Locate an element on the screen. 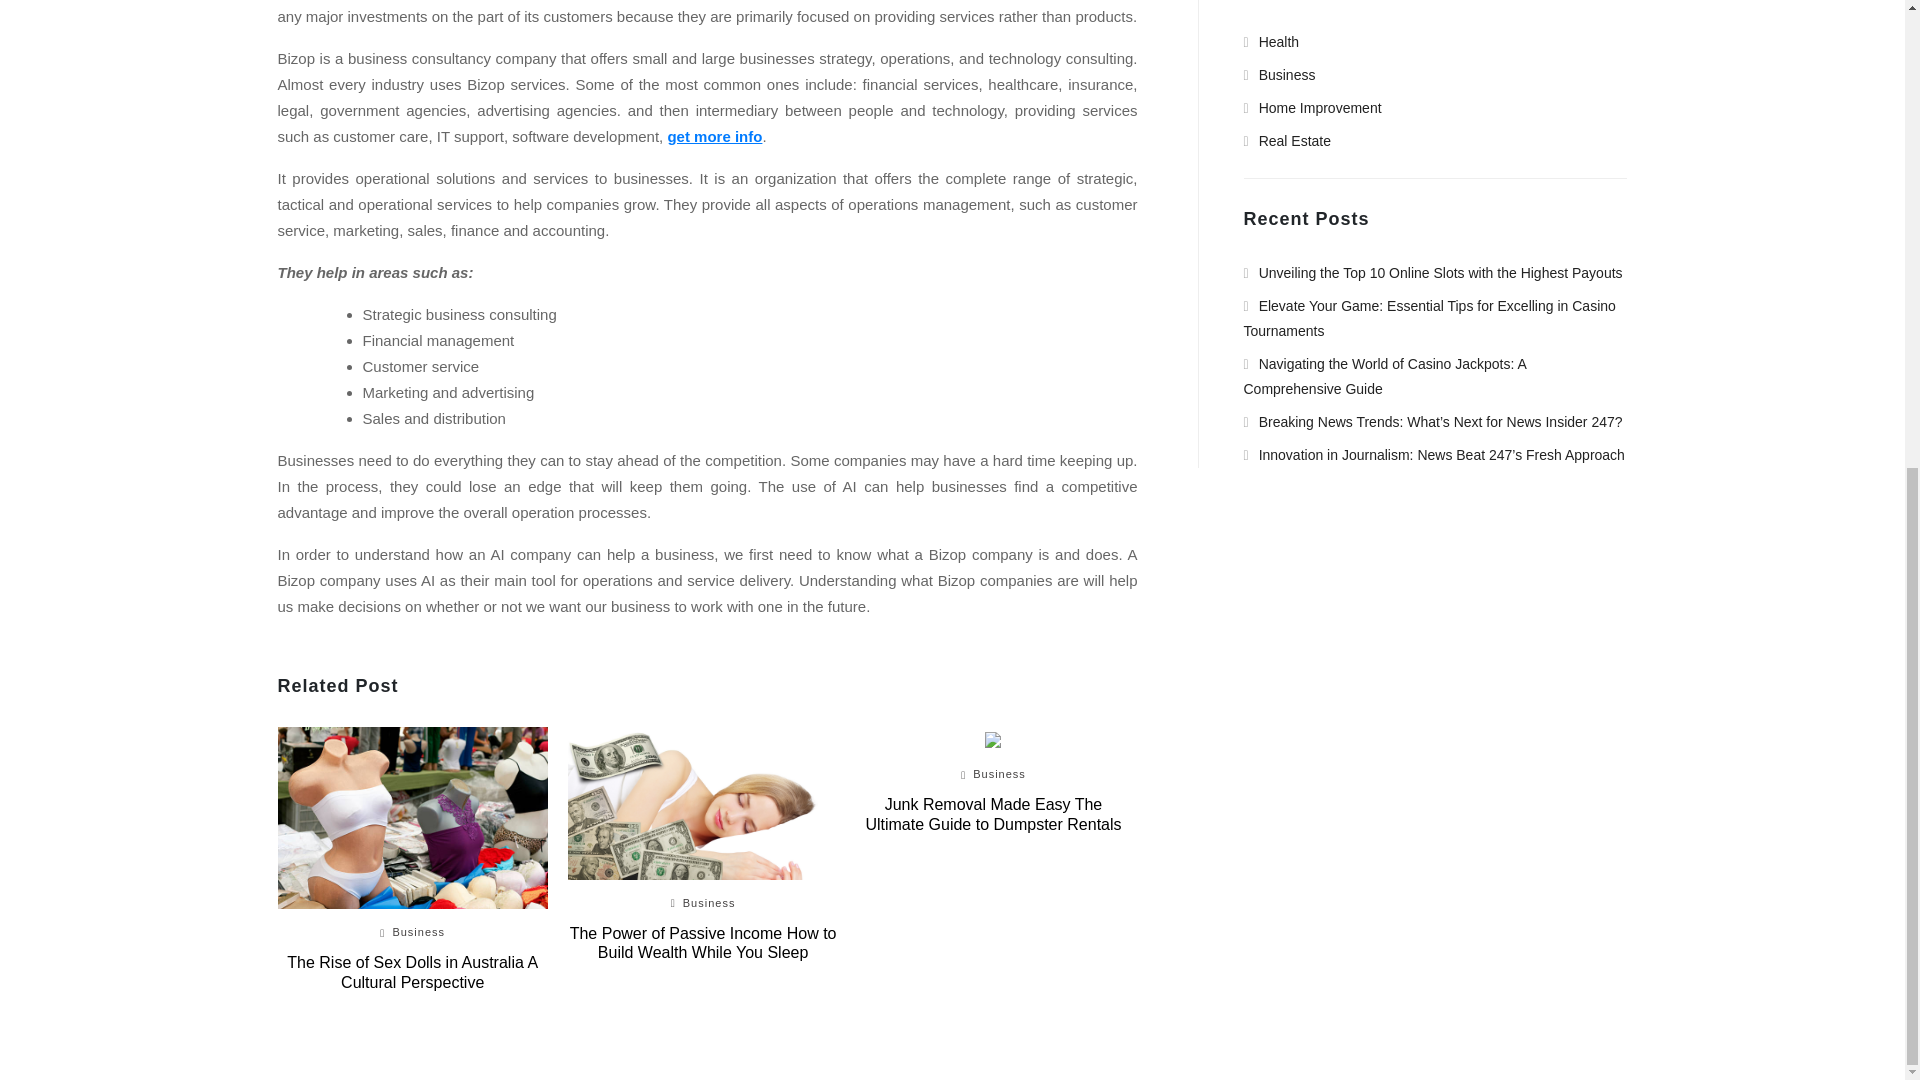 The image size is (1920, 1080). The Rise of Sex Dolls in Australia A Cultural Perspective is located at coordinates (412, 972).